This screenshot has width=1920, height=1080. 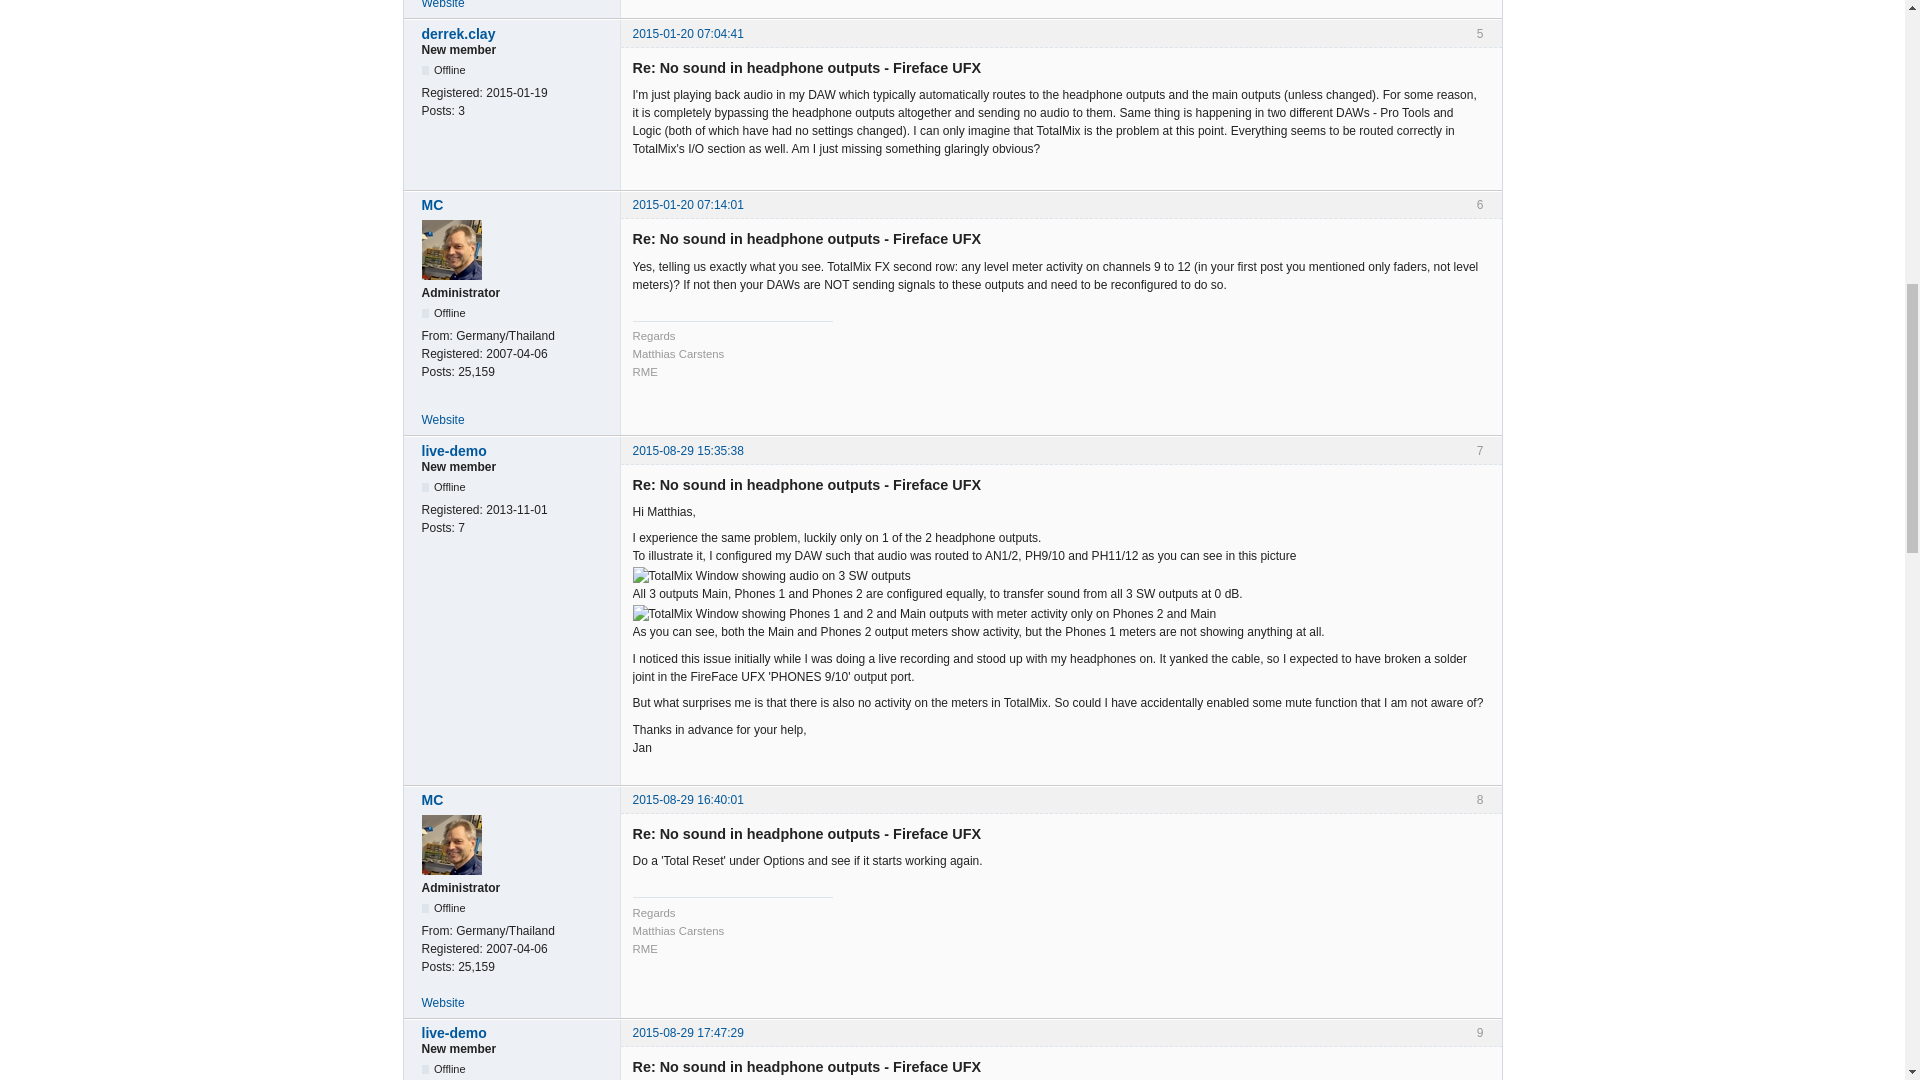 What do you see at coordinates (443, 419) in the screenshot?
I see `Website` at bounding box center [443, 419].